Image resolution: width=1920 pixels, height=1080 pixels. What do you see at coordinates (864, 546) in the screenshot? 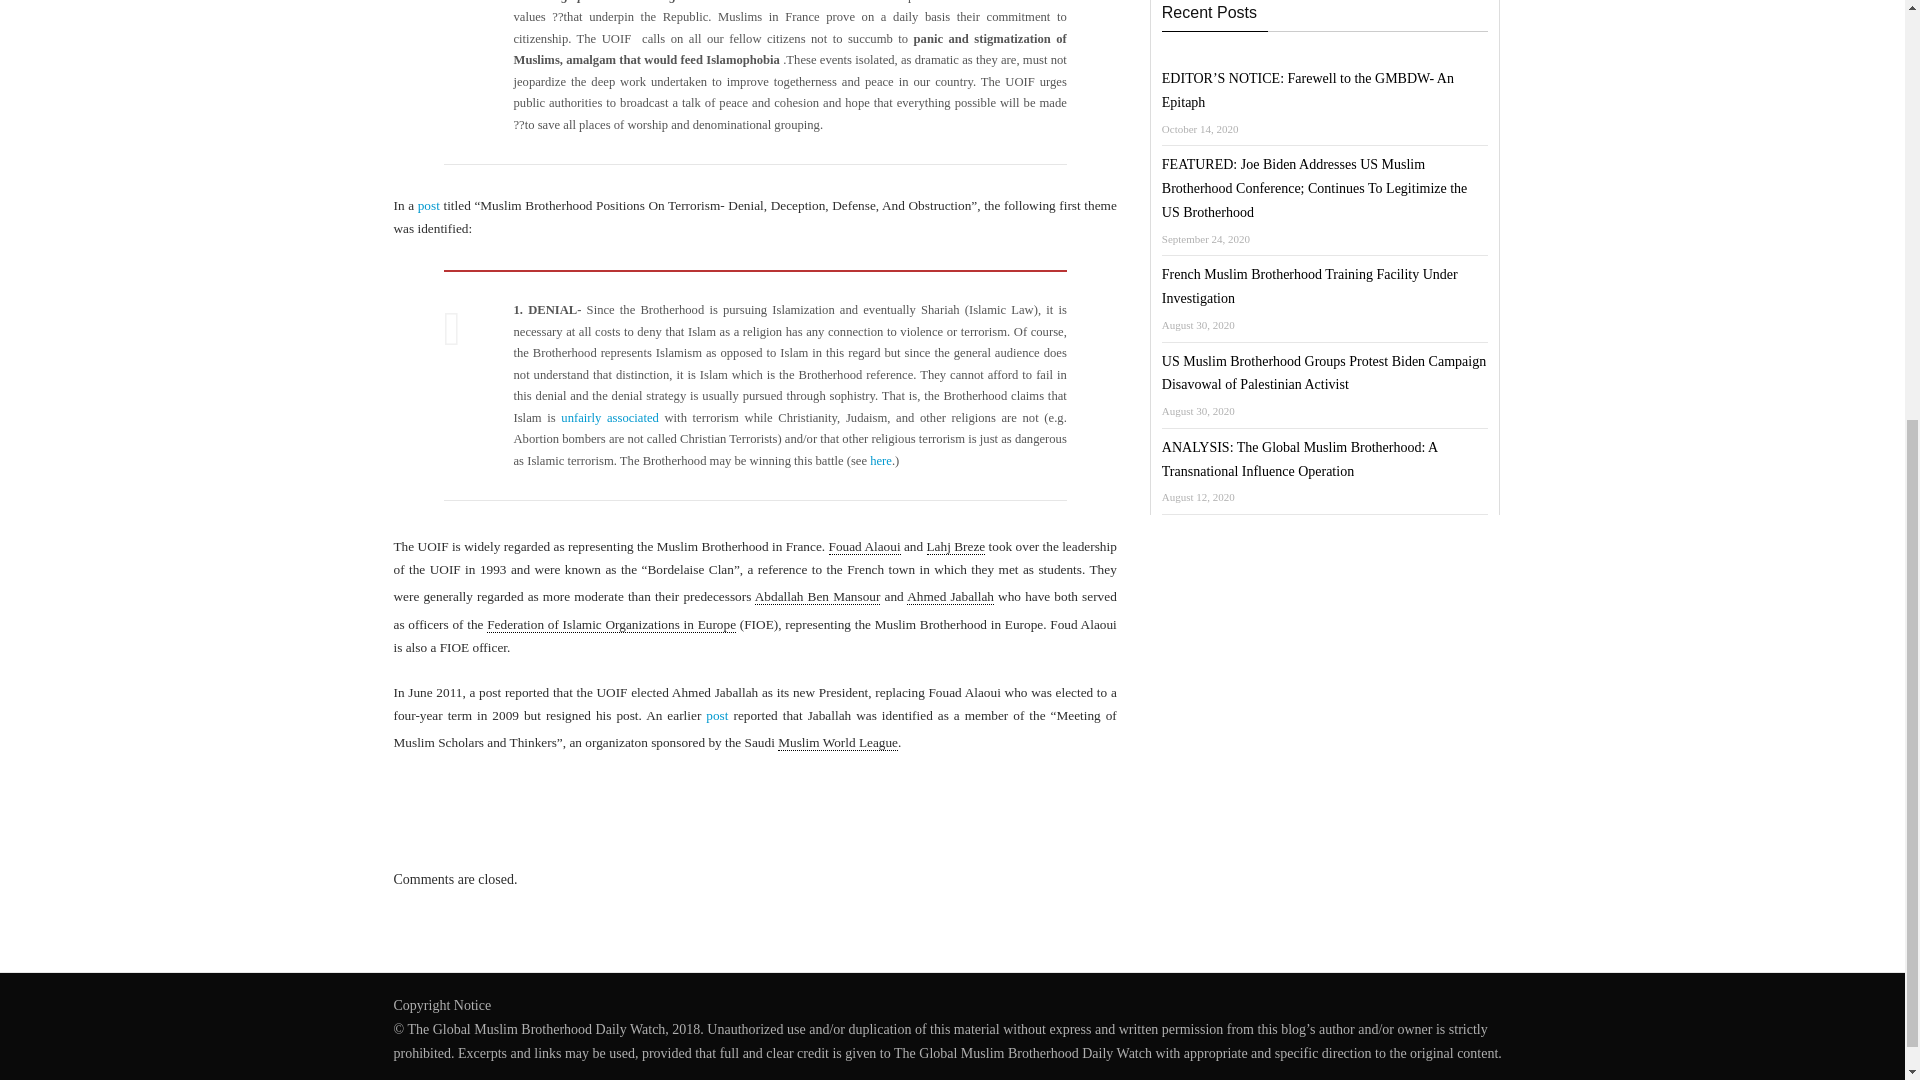
I see `Fouad Alaoui` at bounding box center [864, 546].